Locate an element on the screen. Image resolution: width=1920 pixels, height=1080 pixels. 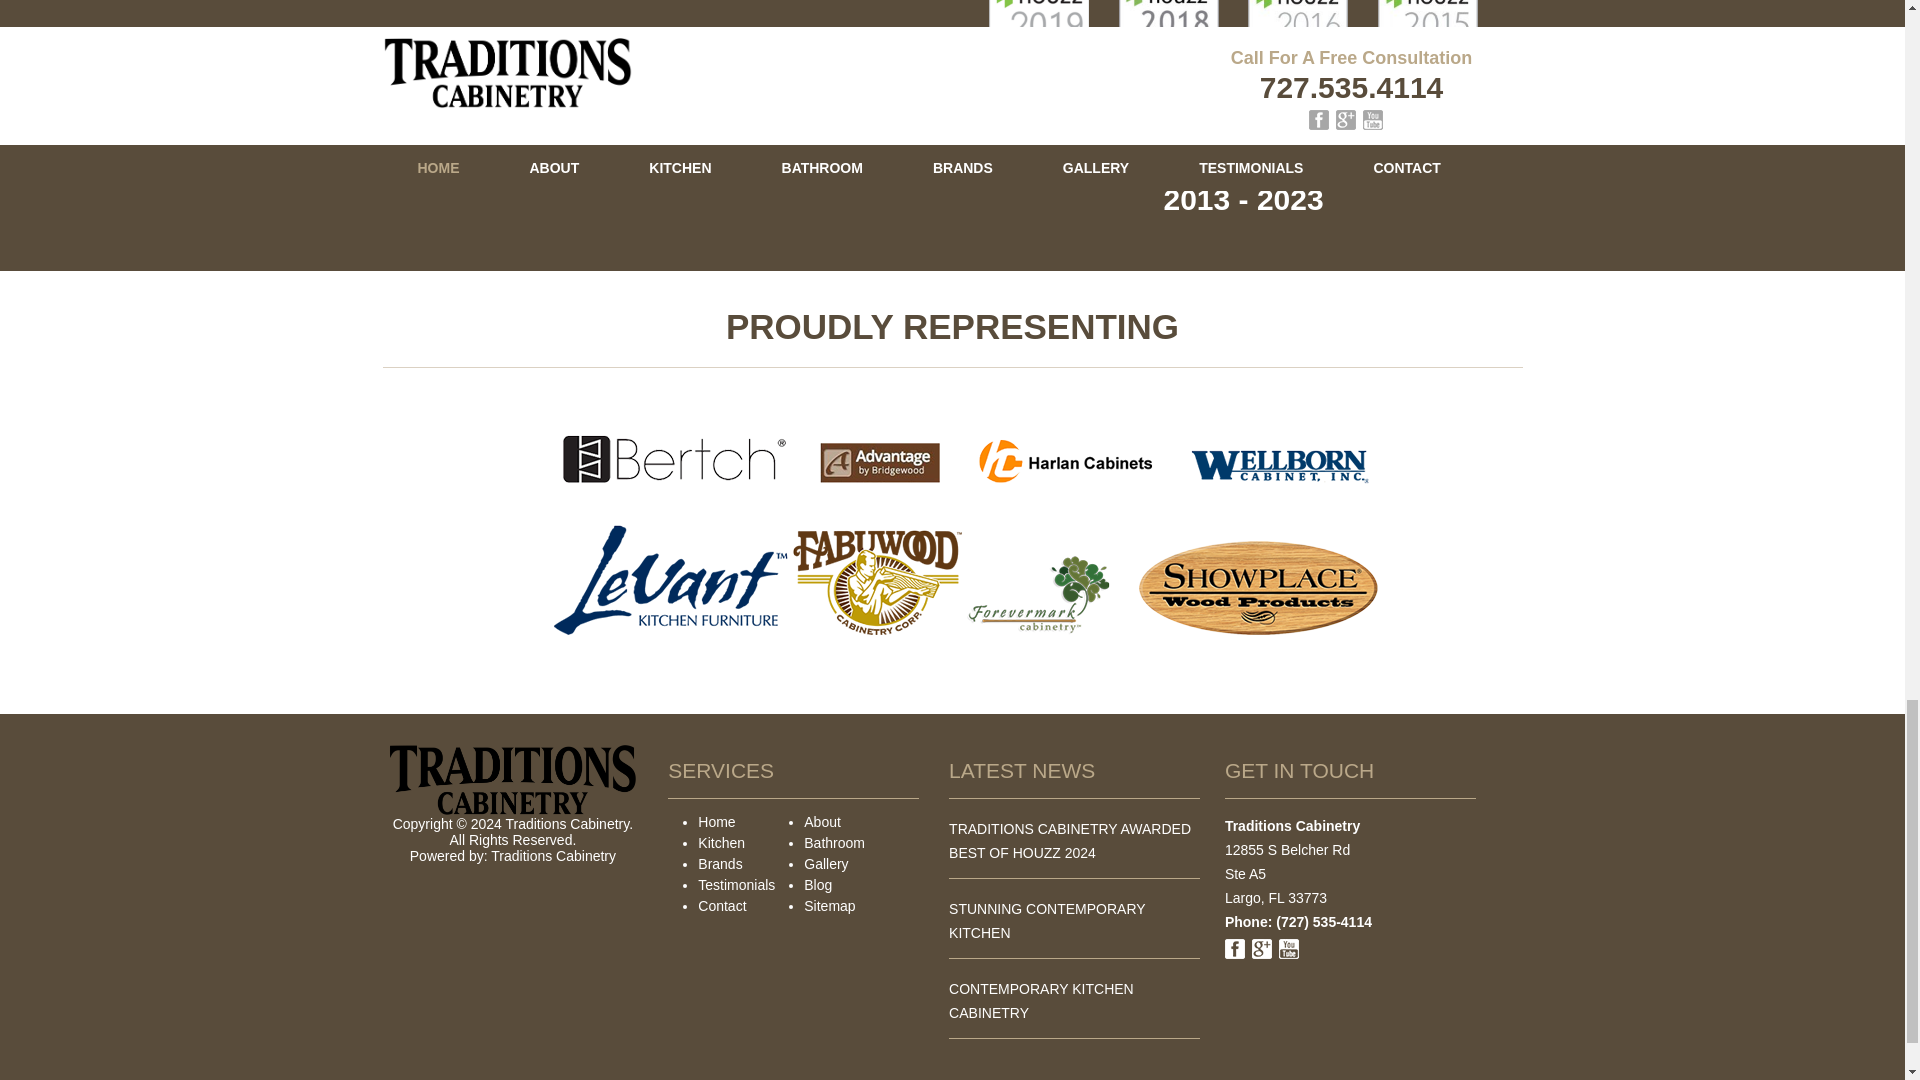
Home is located at coordinates (716, 822).